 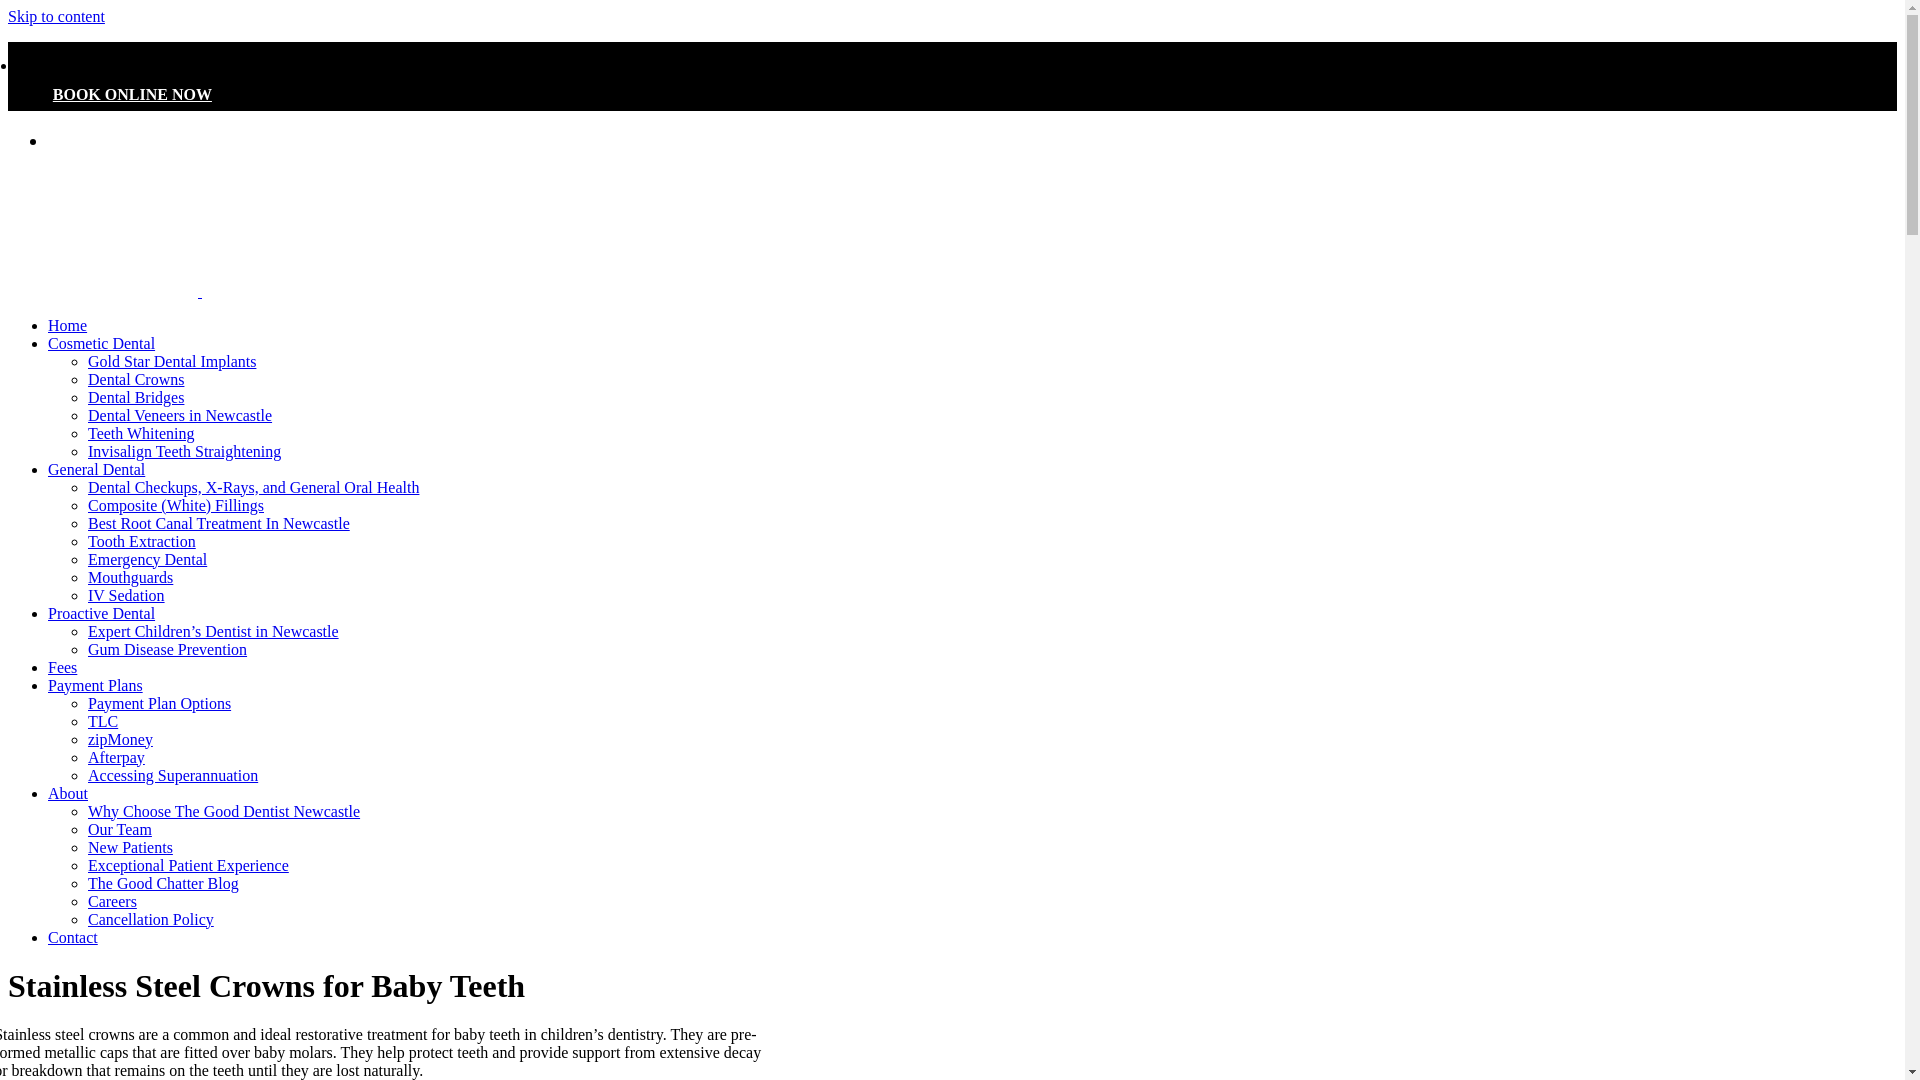 I want to click on Payment Plan Options, so click(x=159, y=703).